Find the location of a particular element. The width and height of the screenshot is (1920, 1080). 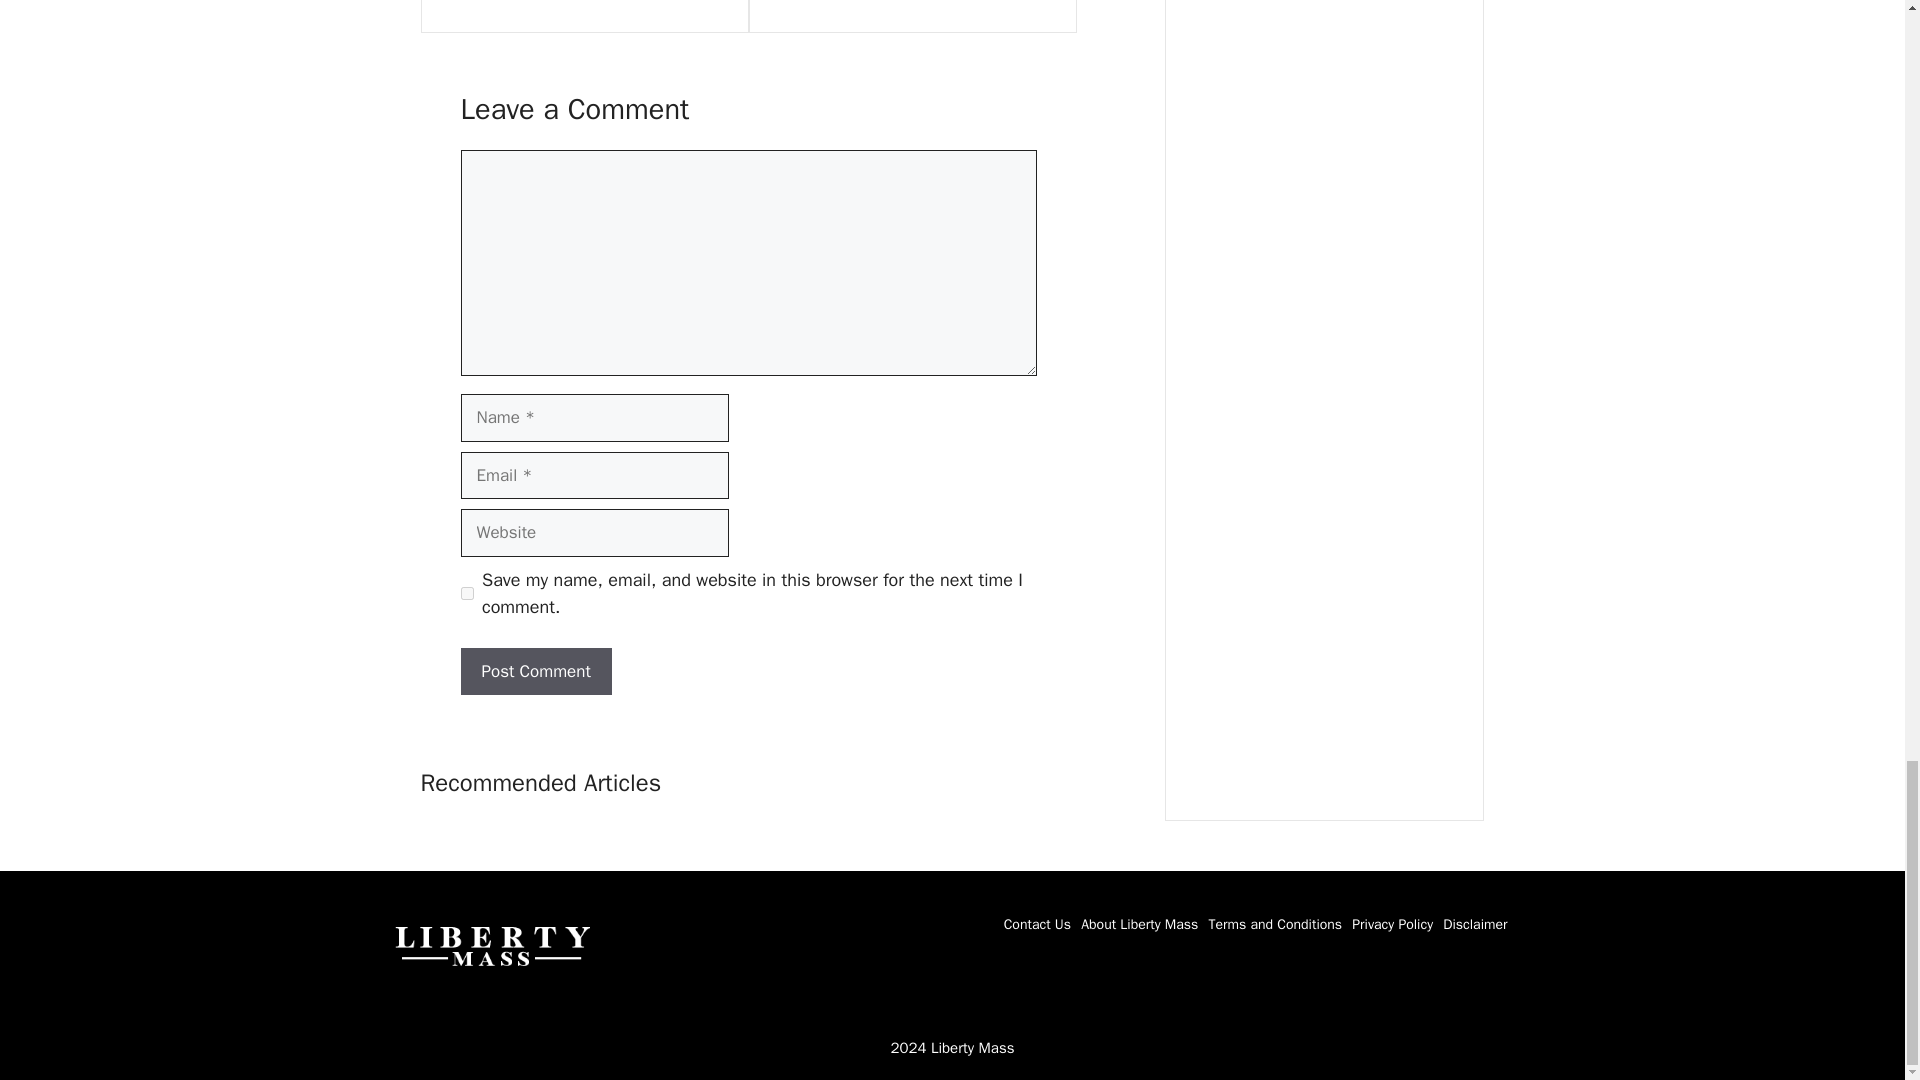

About Liberty Mass is located at coordinates (1139, 924).